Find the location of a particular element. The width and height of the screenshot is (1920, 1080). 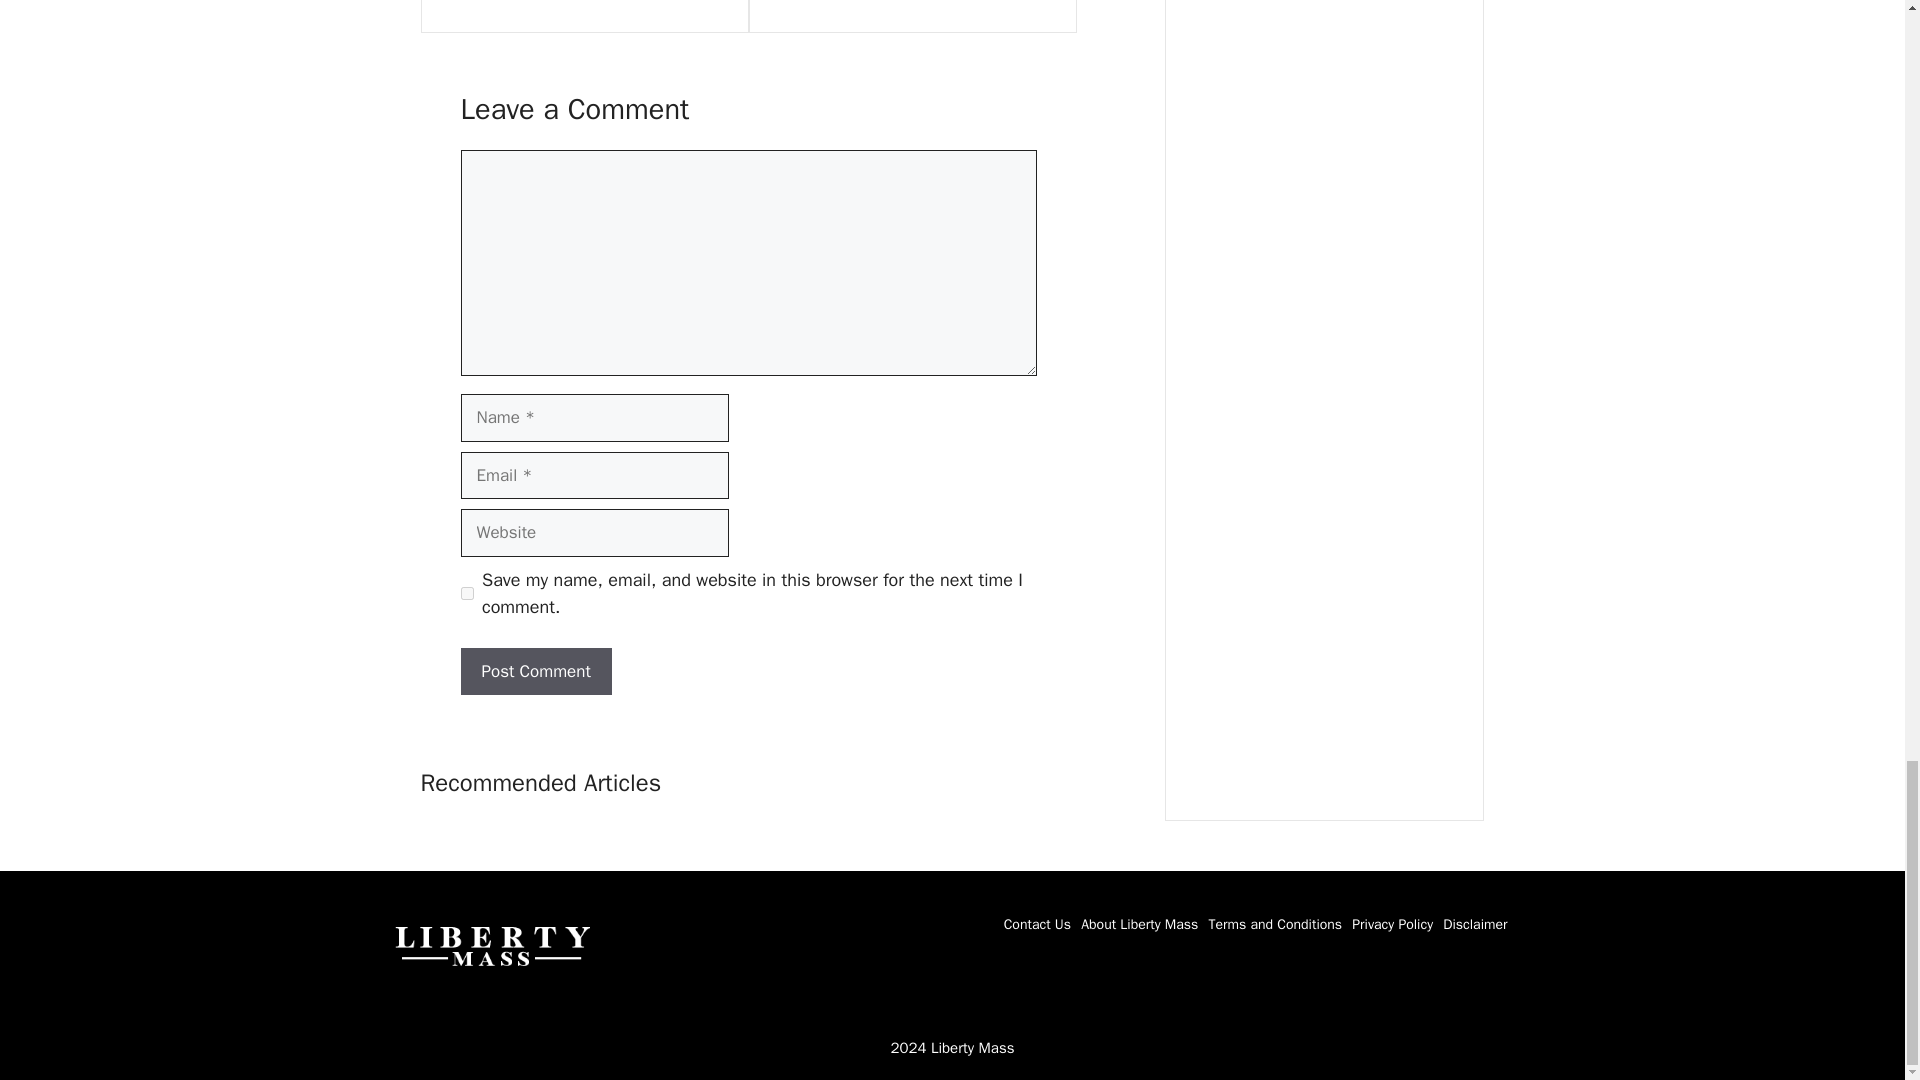

About Liberty Mass is located at coordinates (1139, 924).